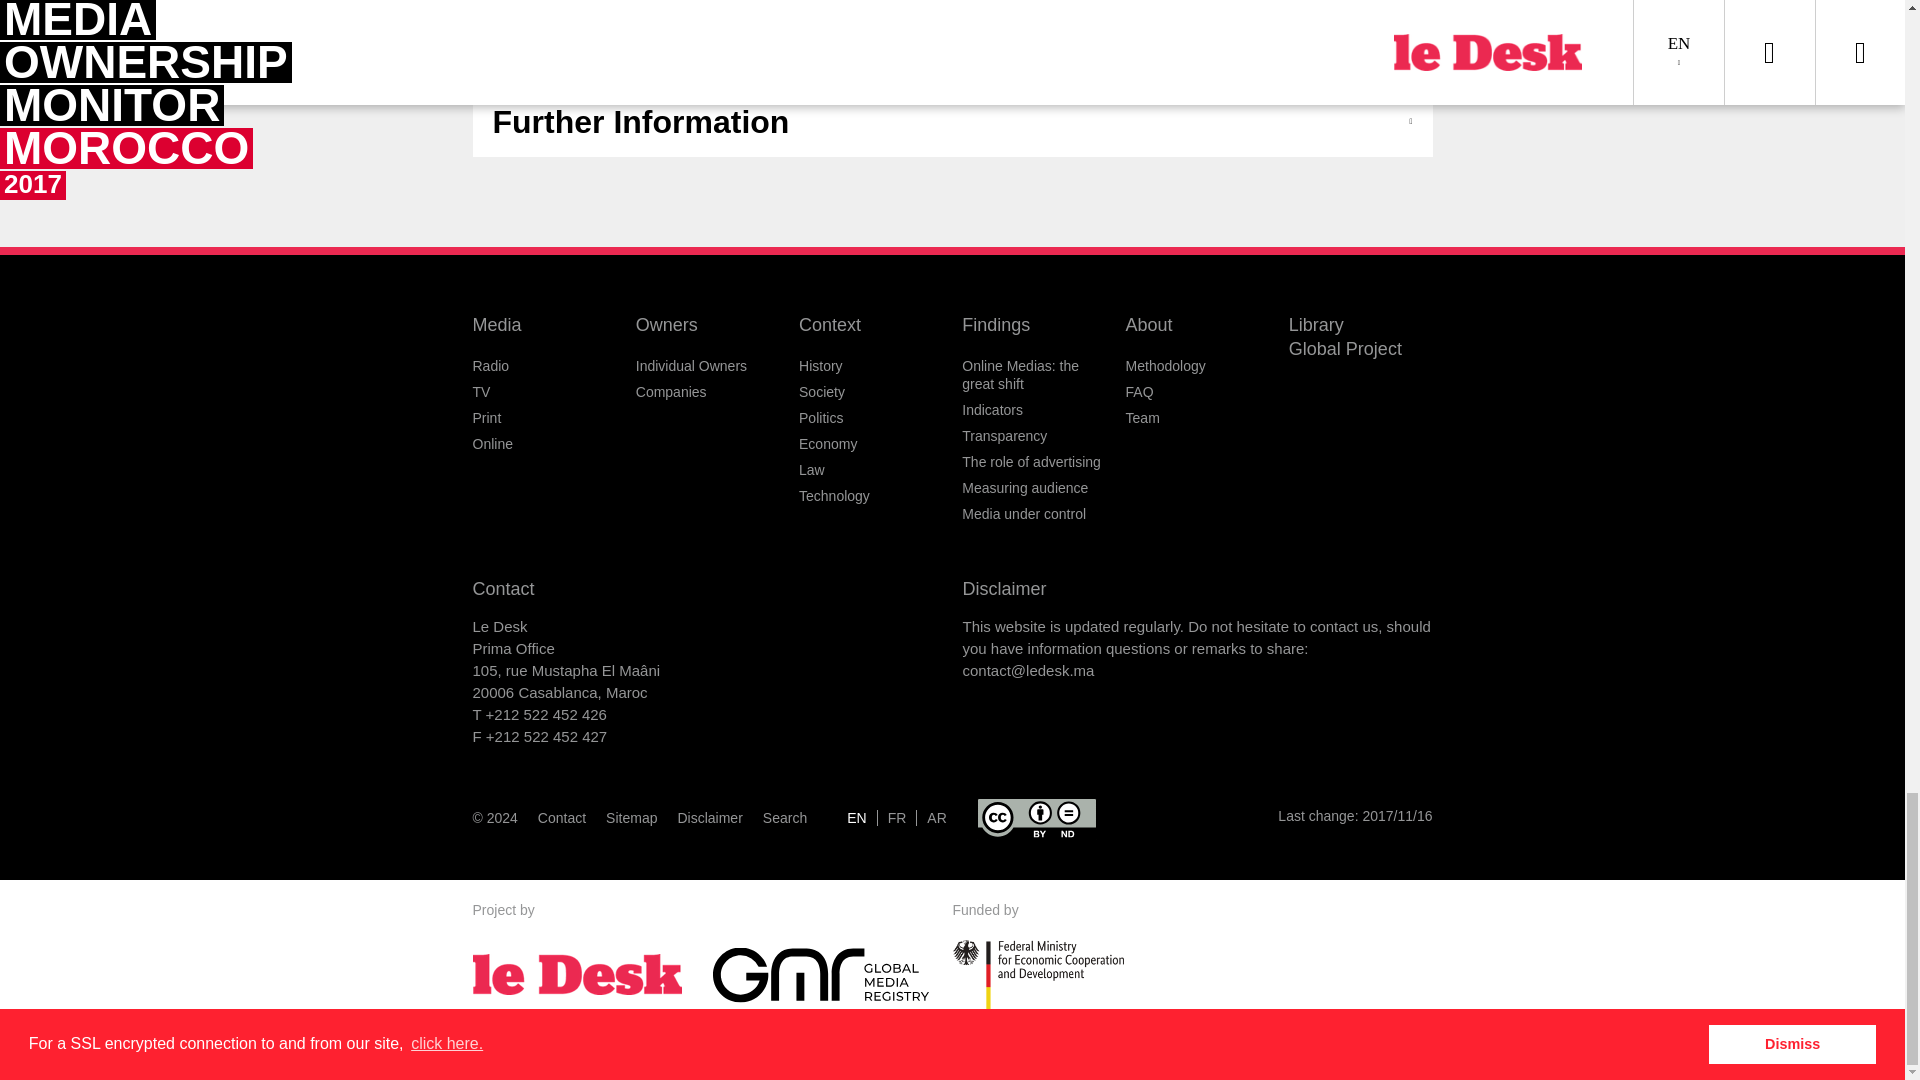 The image size is (1920, 1080). I want to click on Online Medias: the great shift, so click(1020, 374).